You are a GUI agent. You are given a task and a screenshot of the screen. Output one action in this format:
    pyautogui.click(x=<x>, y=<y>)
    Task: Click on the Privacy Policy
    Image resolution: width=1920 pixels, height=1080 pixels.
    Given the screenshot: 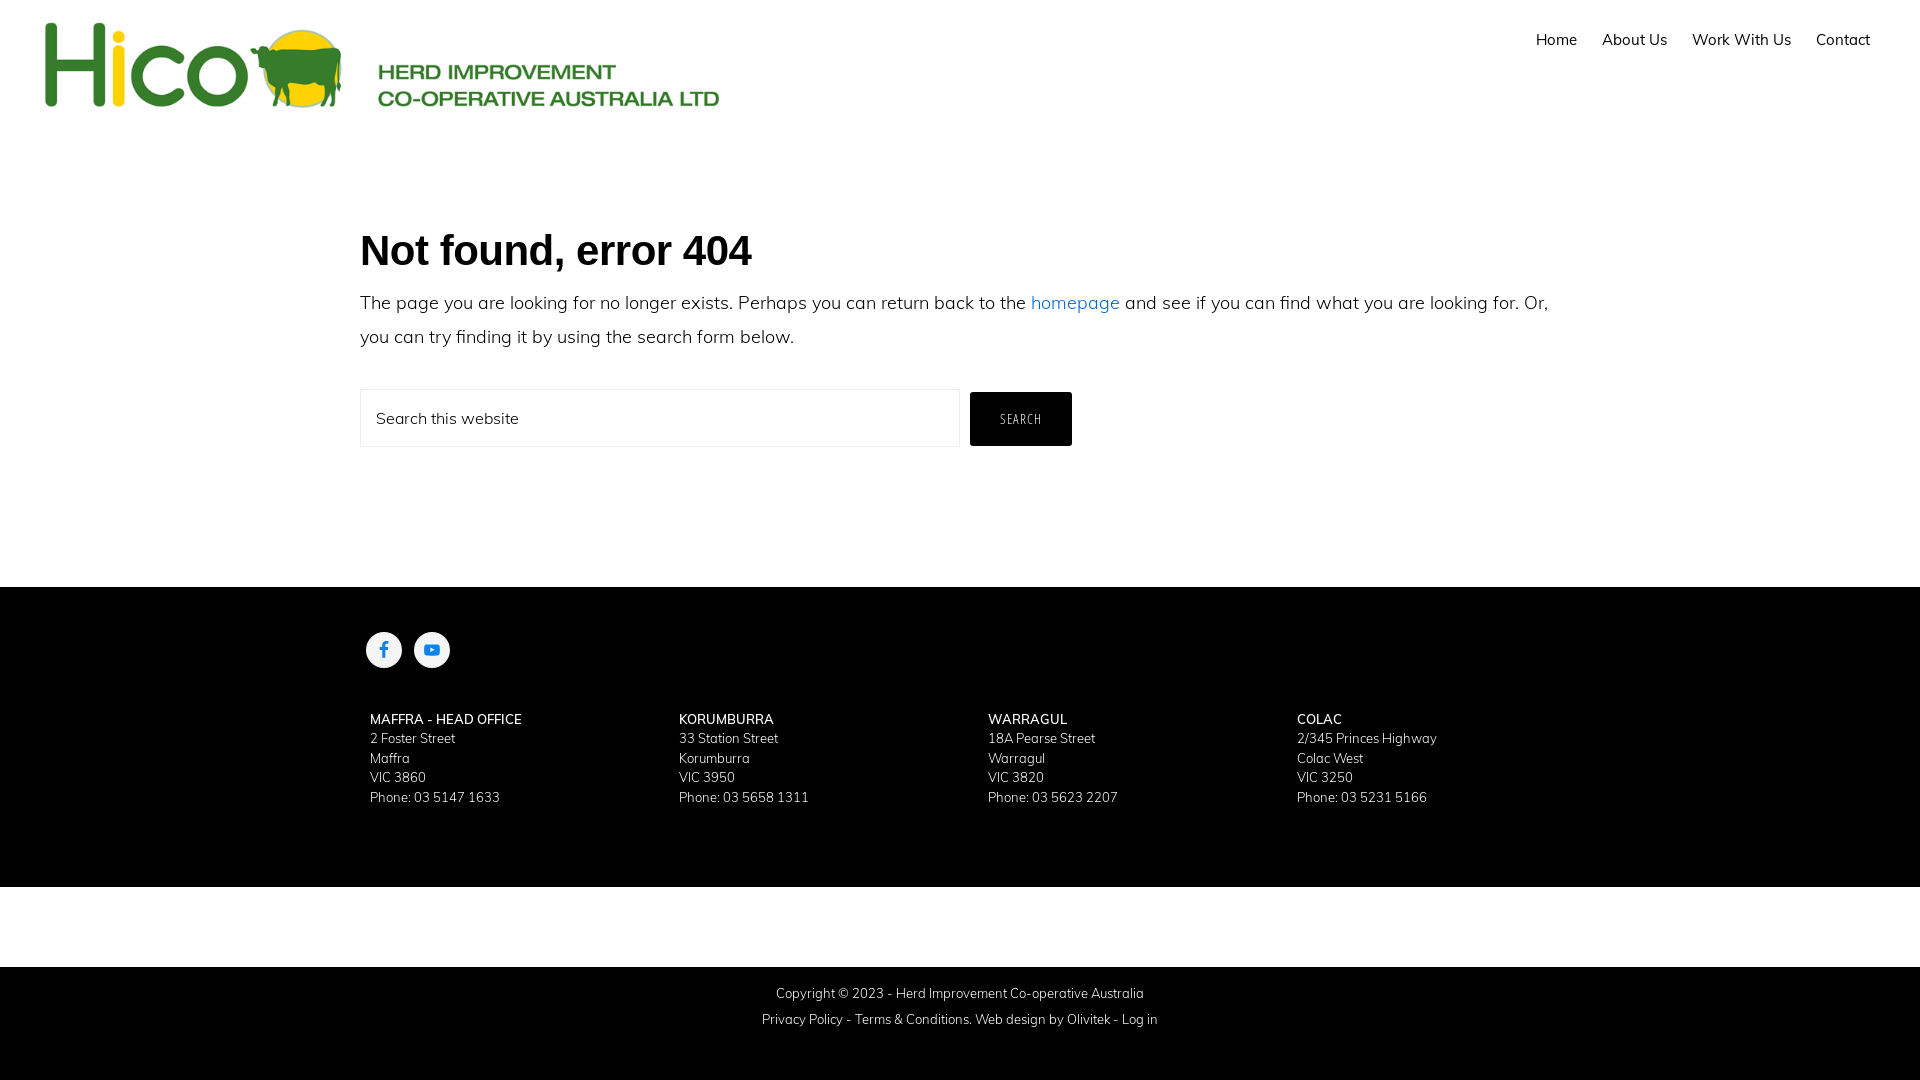 What is the action you would take?
    pyautogui.click(x=802, y=1020)
    